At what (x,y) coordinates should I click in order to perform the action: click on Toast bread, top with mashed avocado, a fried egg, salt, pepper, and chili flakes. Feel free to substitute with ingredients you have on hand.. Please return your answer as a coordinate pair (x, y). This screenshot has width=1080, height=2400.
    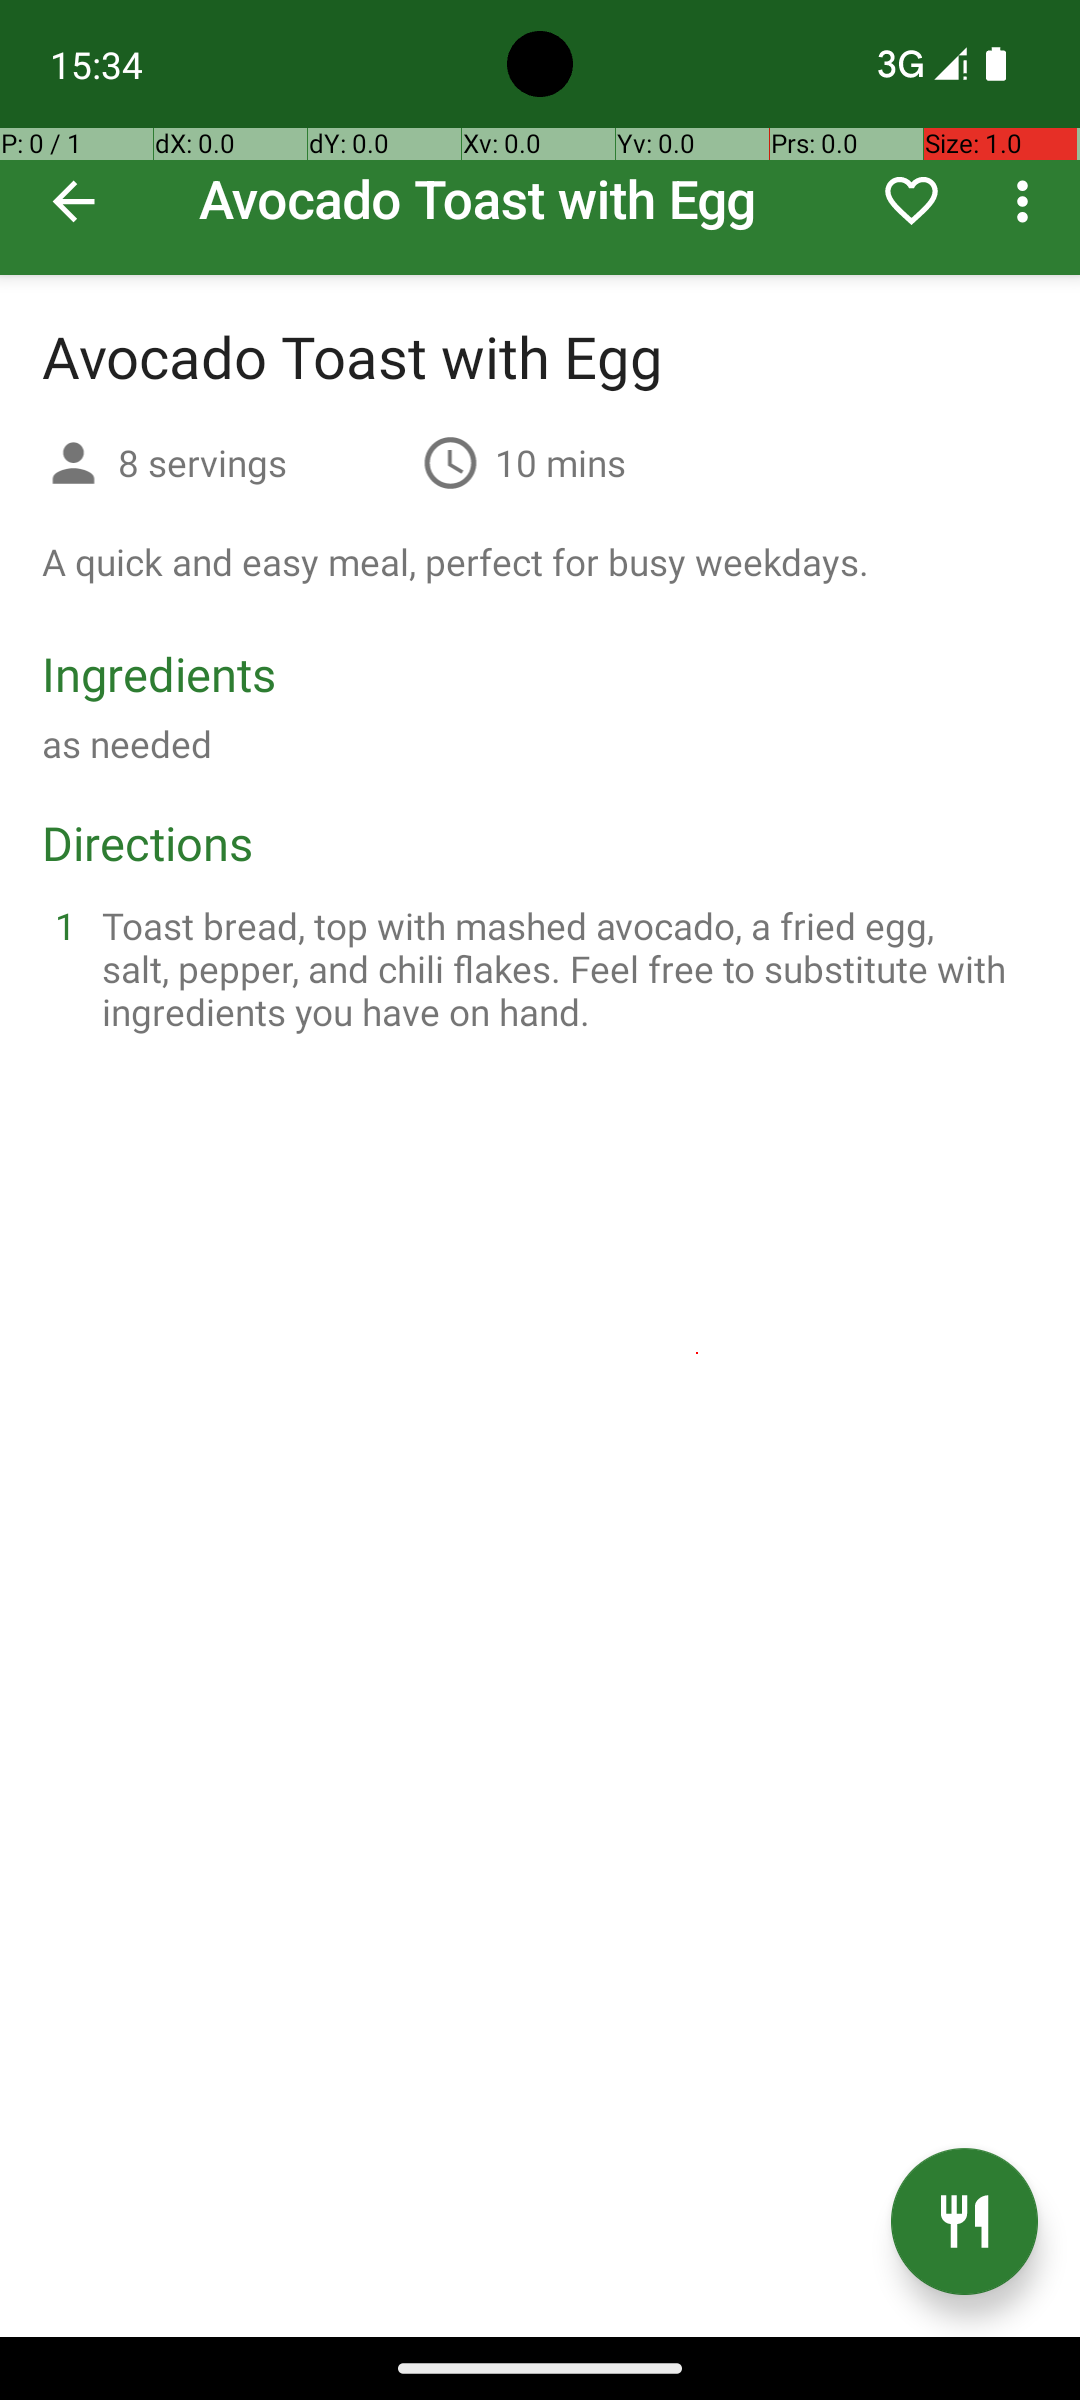
    Looking at the image, I should click on (564, 968).